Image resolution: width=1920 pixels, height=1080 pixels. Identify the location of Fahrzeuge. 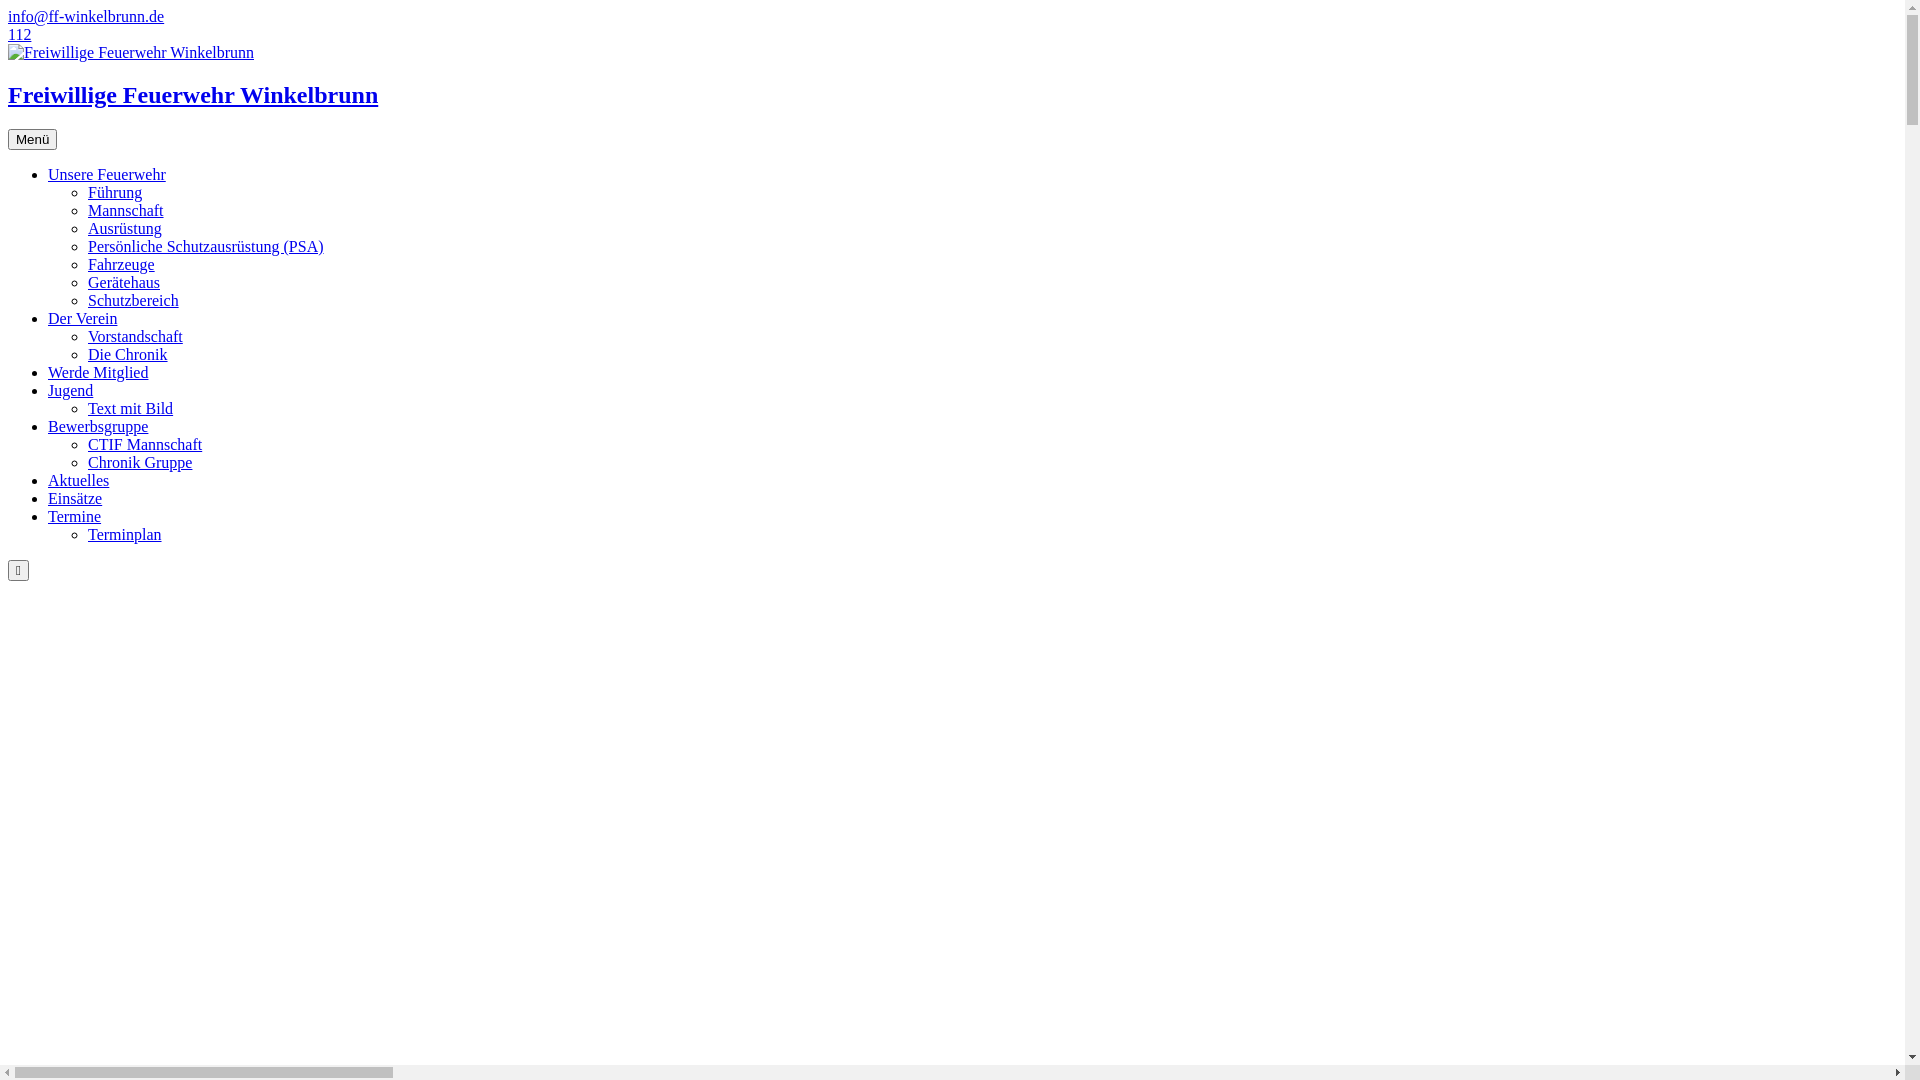
(122, 264).